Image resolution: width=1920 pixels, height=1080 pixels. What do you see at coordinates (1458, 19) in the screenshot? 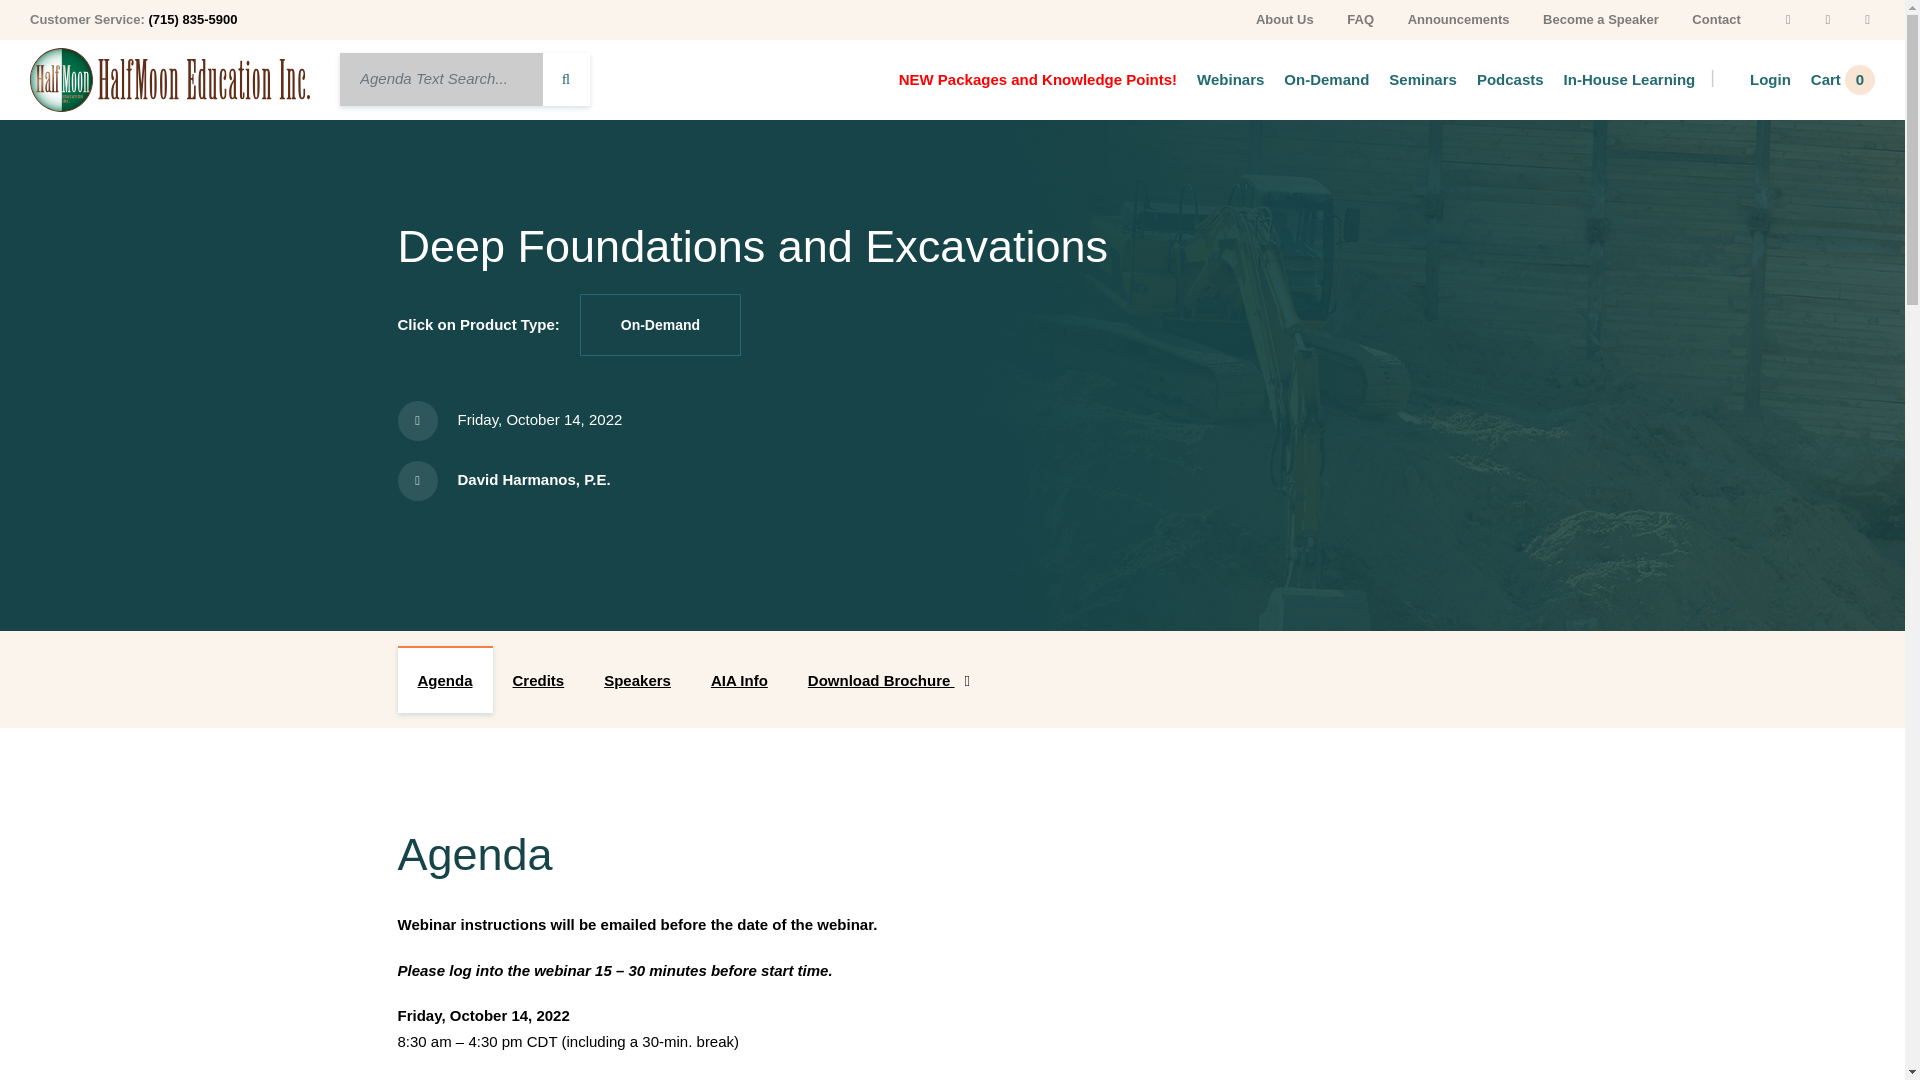
I see `Announcements` at bounding box center [1458, 19].